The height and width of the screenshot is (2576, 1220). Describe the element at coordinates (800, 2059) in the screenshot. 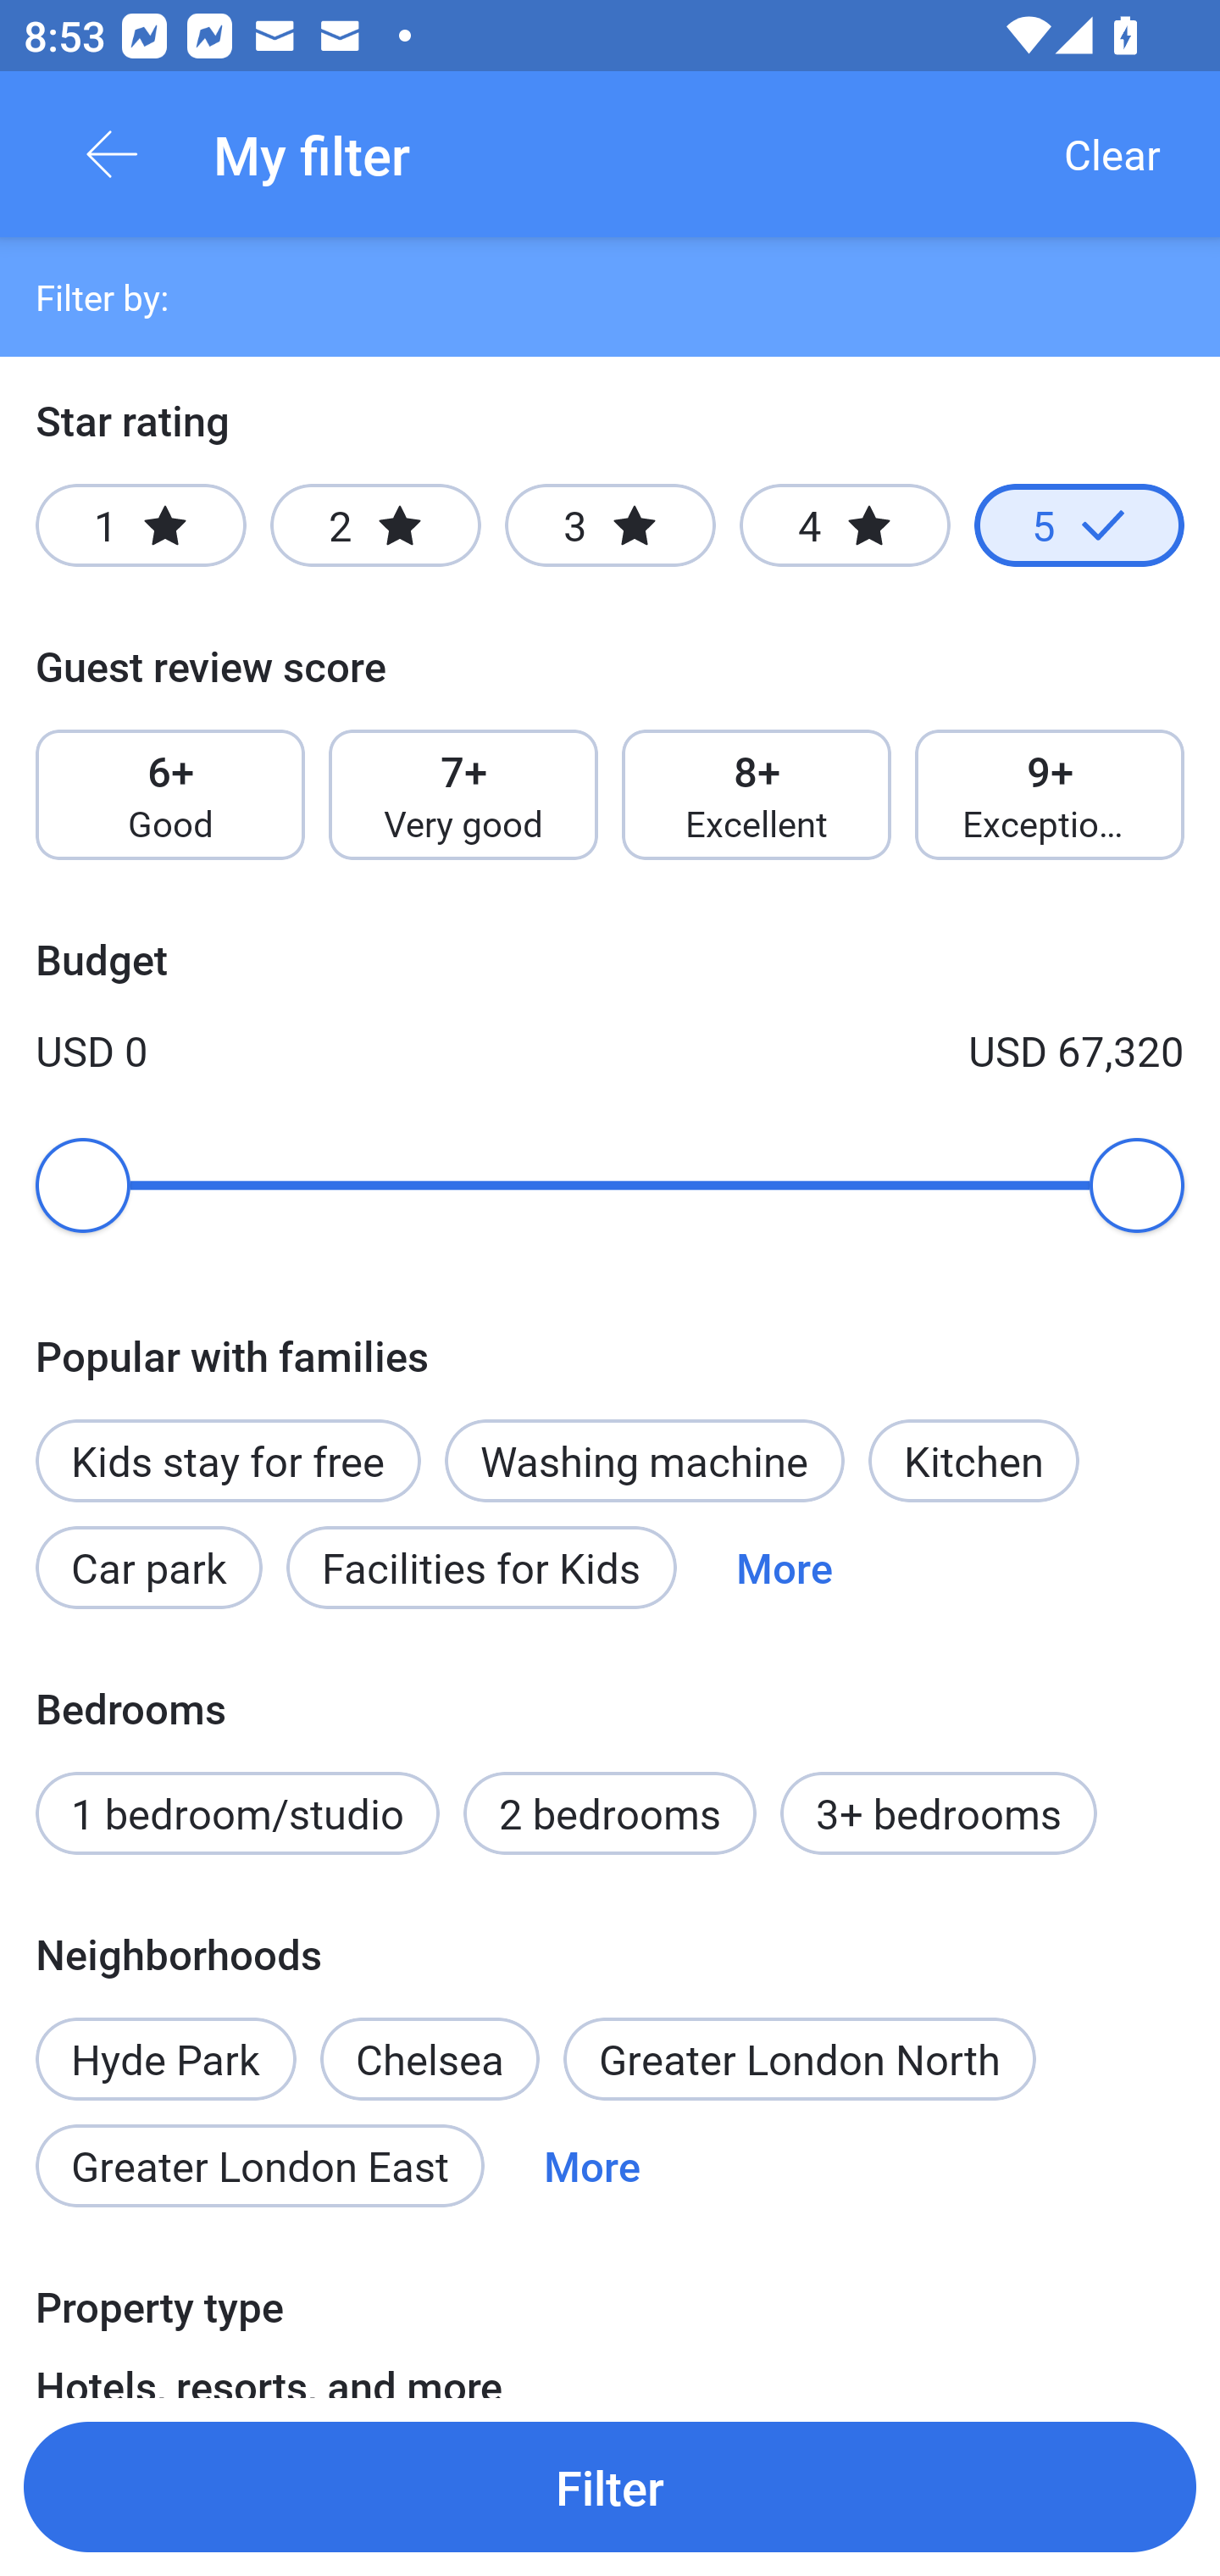

I see `Greater London North` at that location.